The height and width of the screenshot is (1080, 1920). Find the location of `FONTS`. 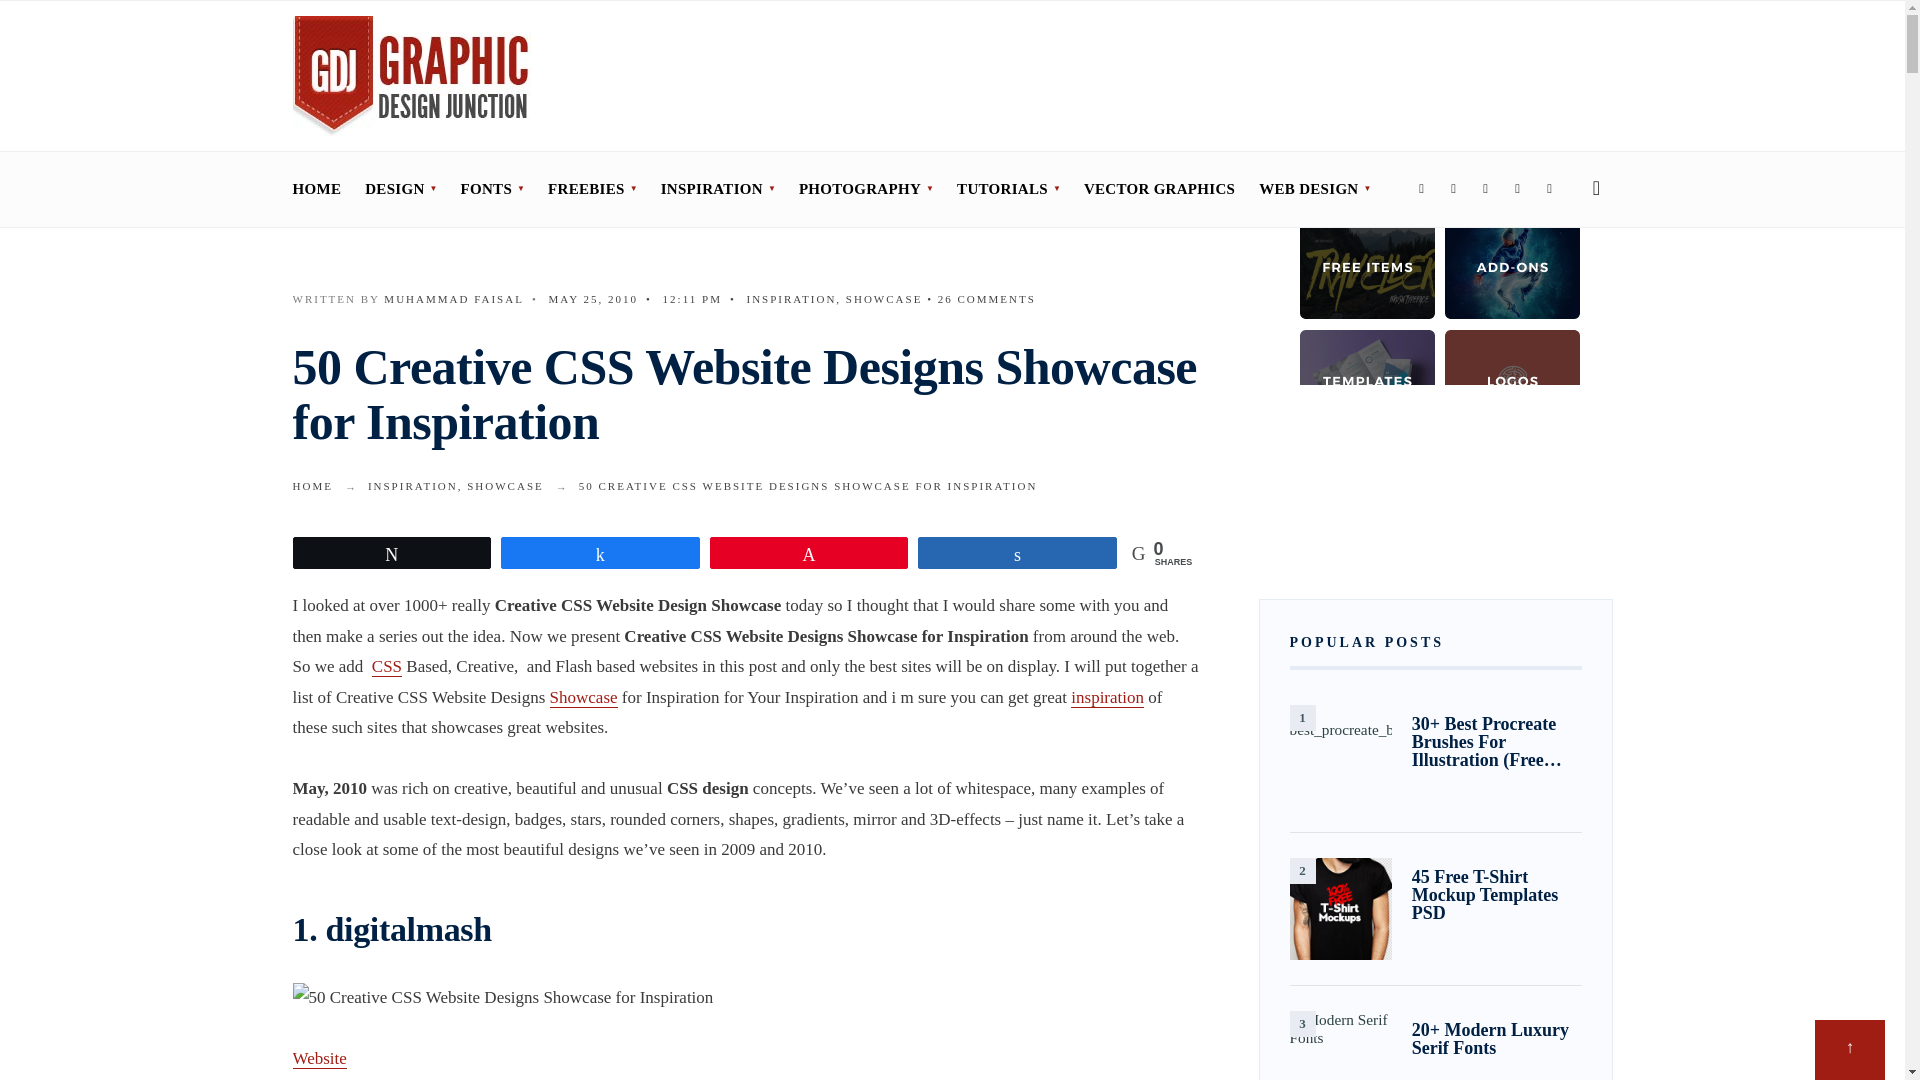

FONTS is located at coordinates (492, 189).